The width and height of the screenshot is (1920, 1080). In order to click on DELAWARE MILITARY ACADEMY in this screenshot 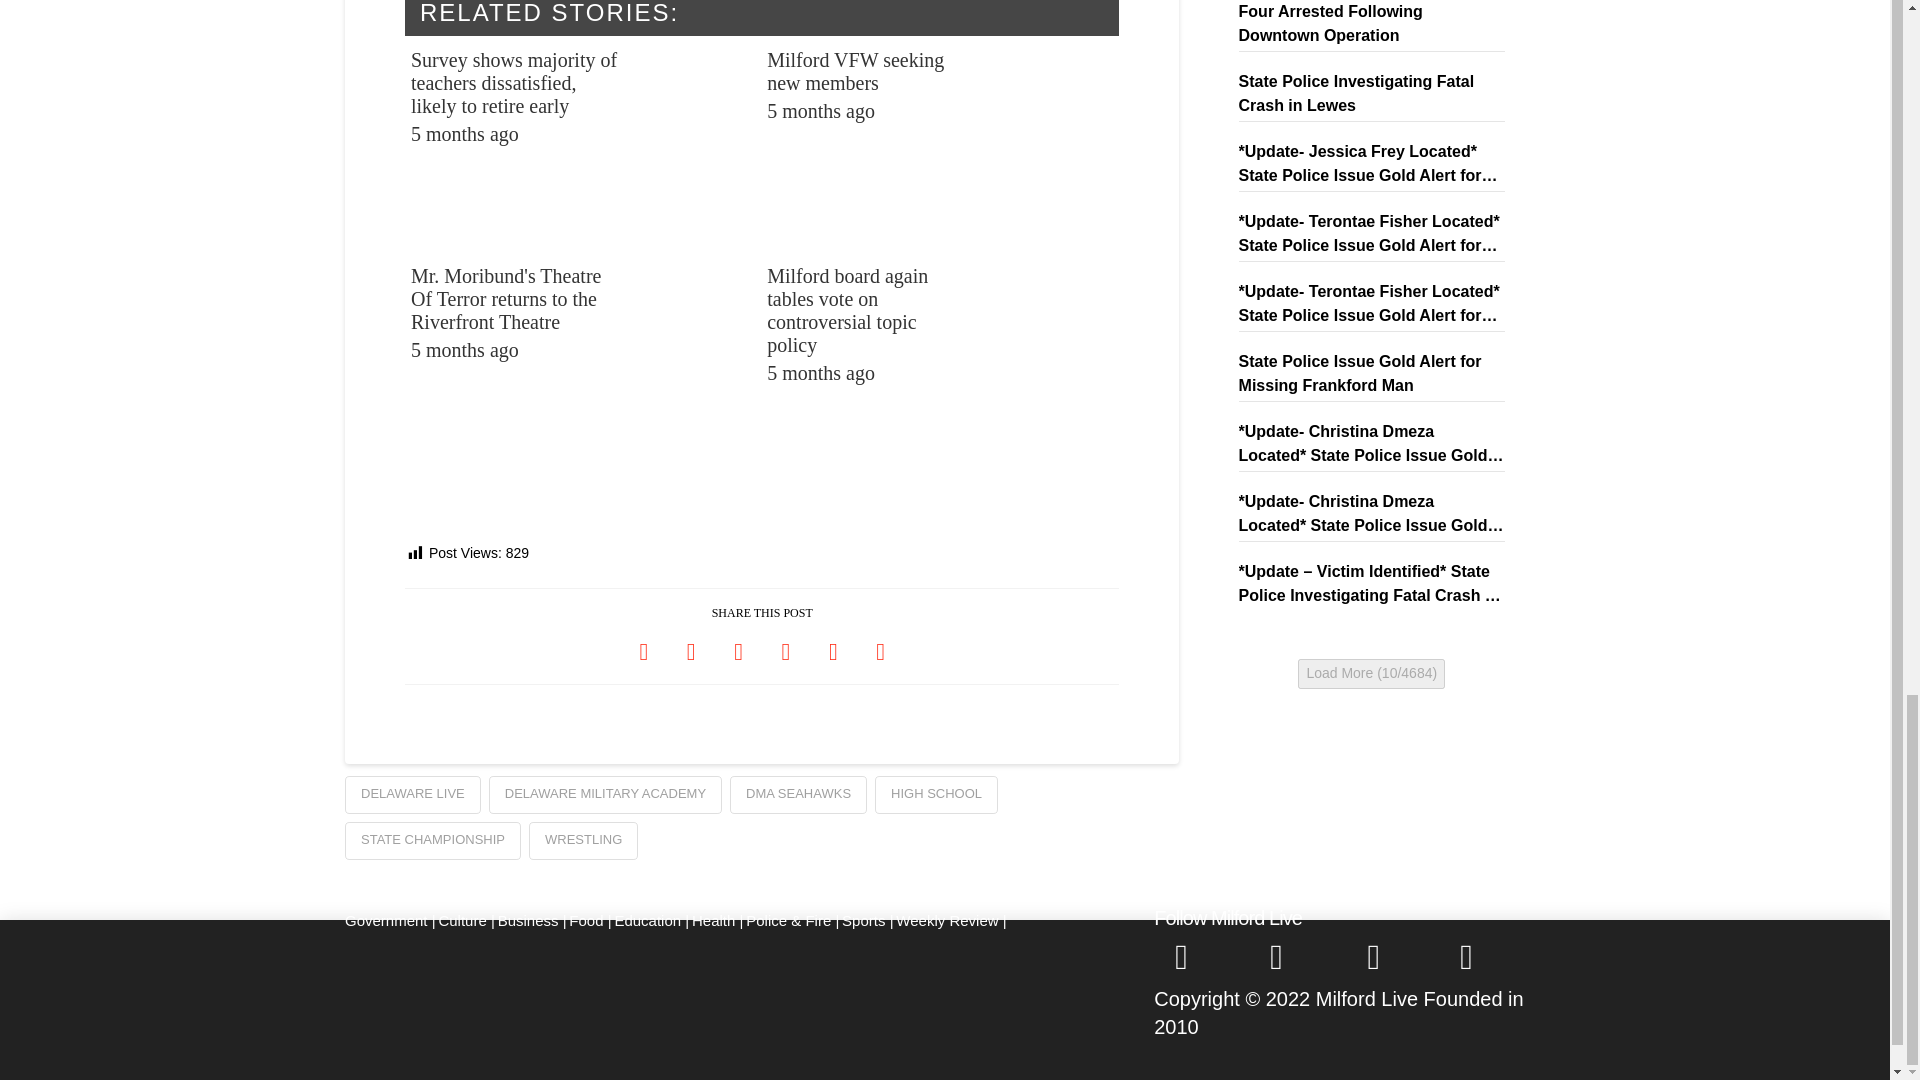, I will do `click(605, 795)`.